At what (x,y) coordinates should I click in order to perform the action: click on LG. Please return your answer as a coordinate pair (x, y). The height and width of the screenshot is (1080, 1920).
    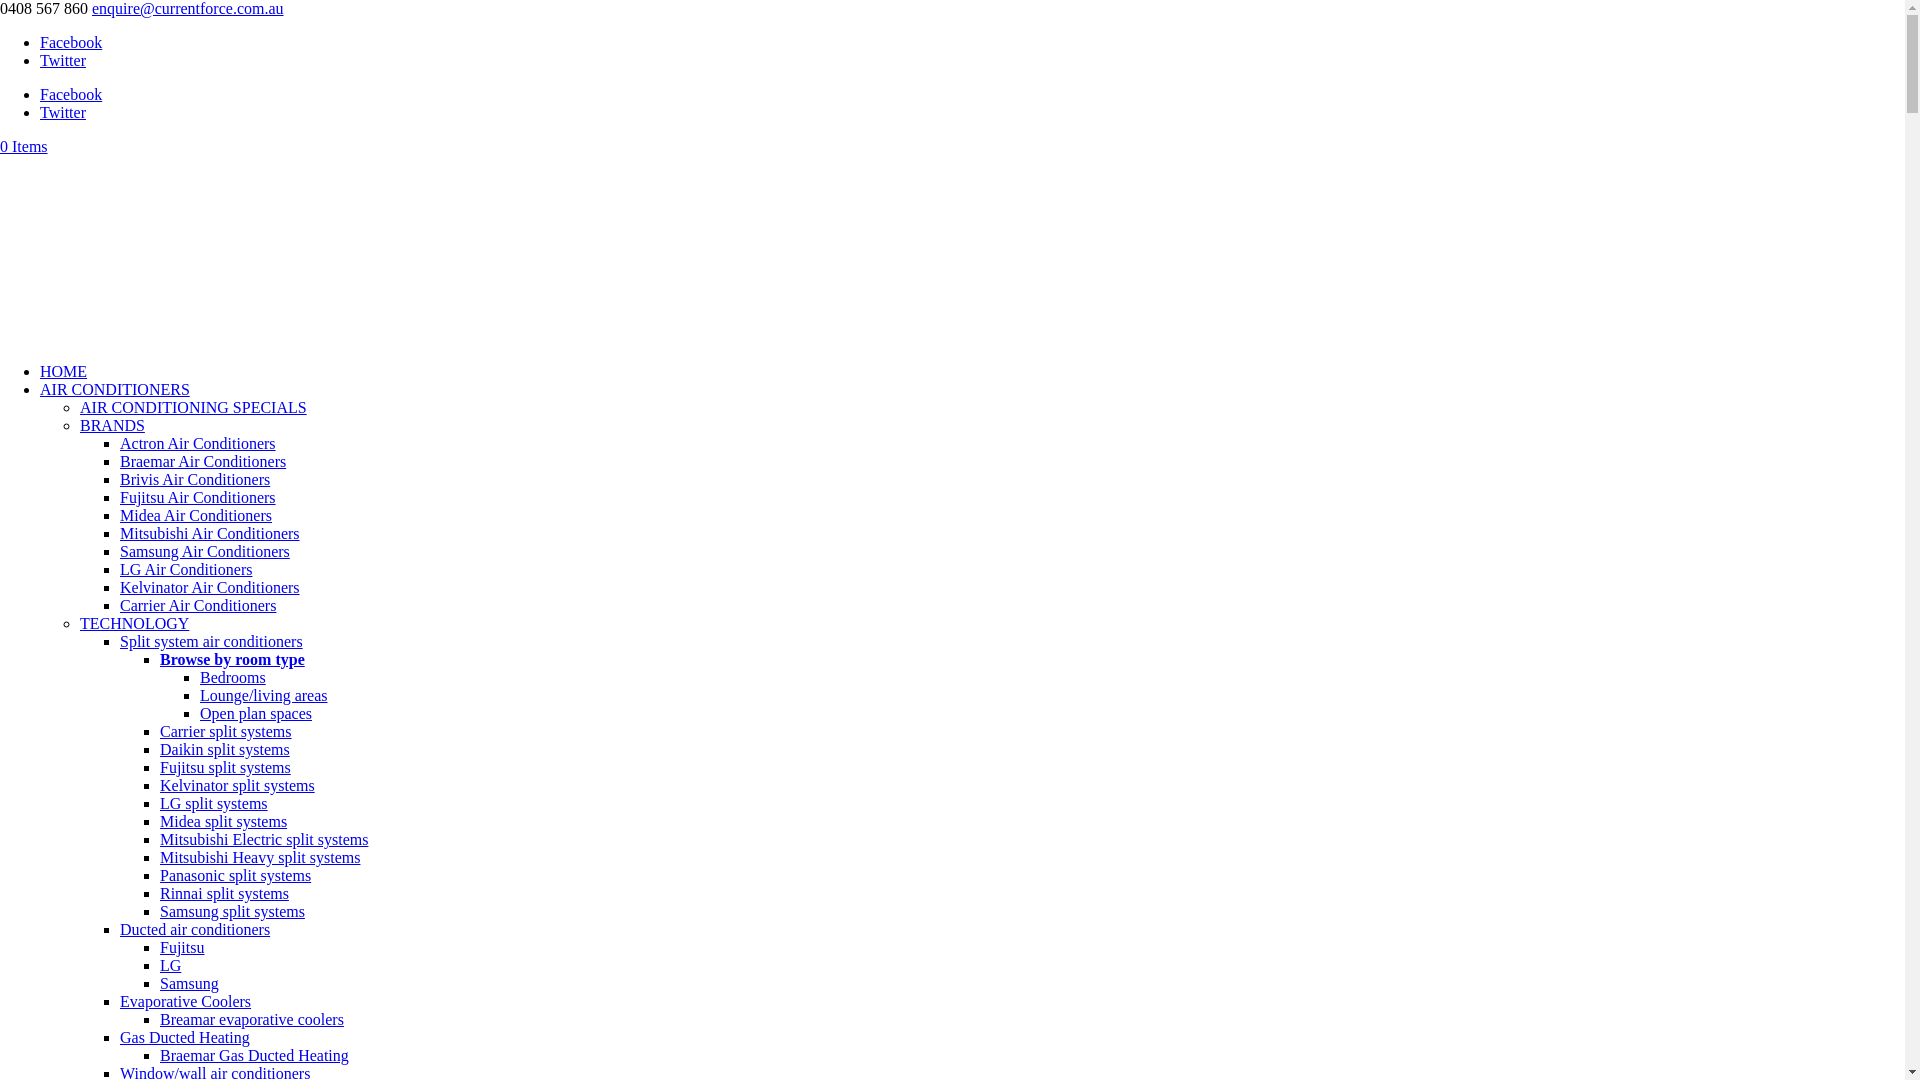
    Looking at the image, I should click on (170, 966).